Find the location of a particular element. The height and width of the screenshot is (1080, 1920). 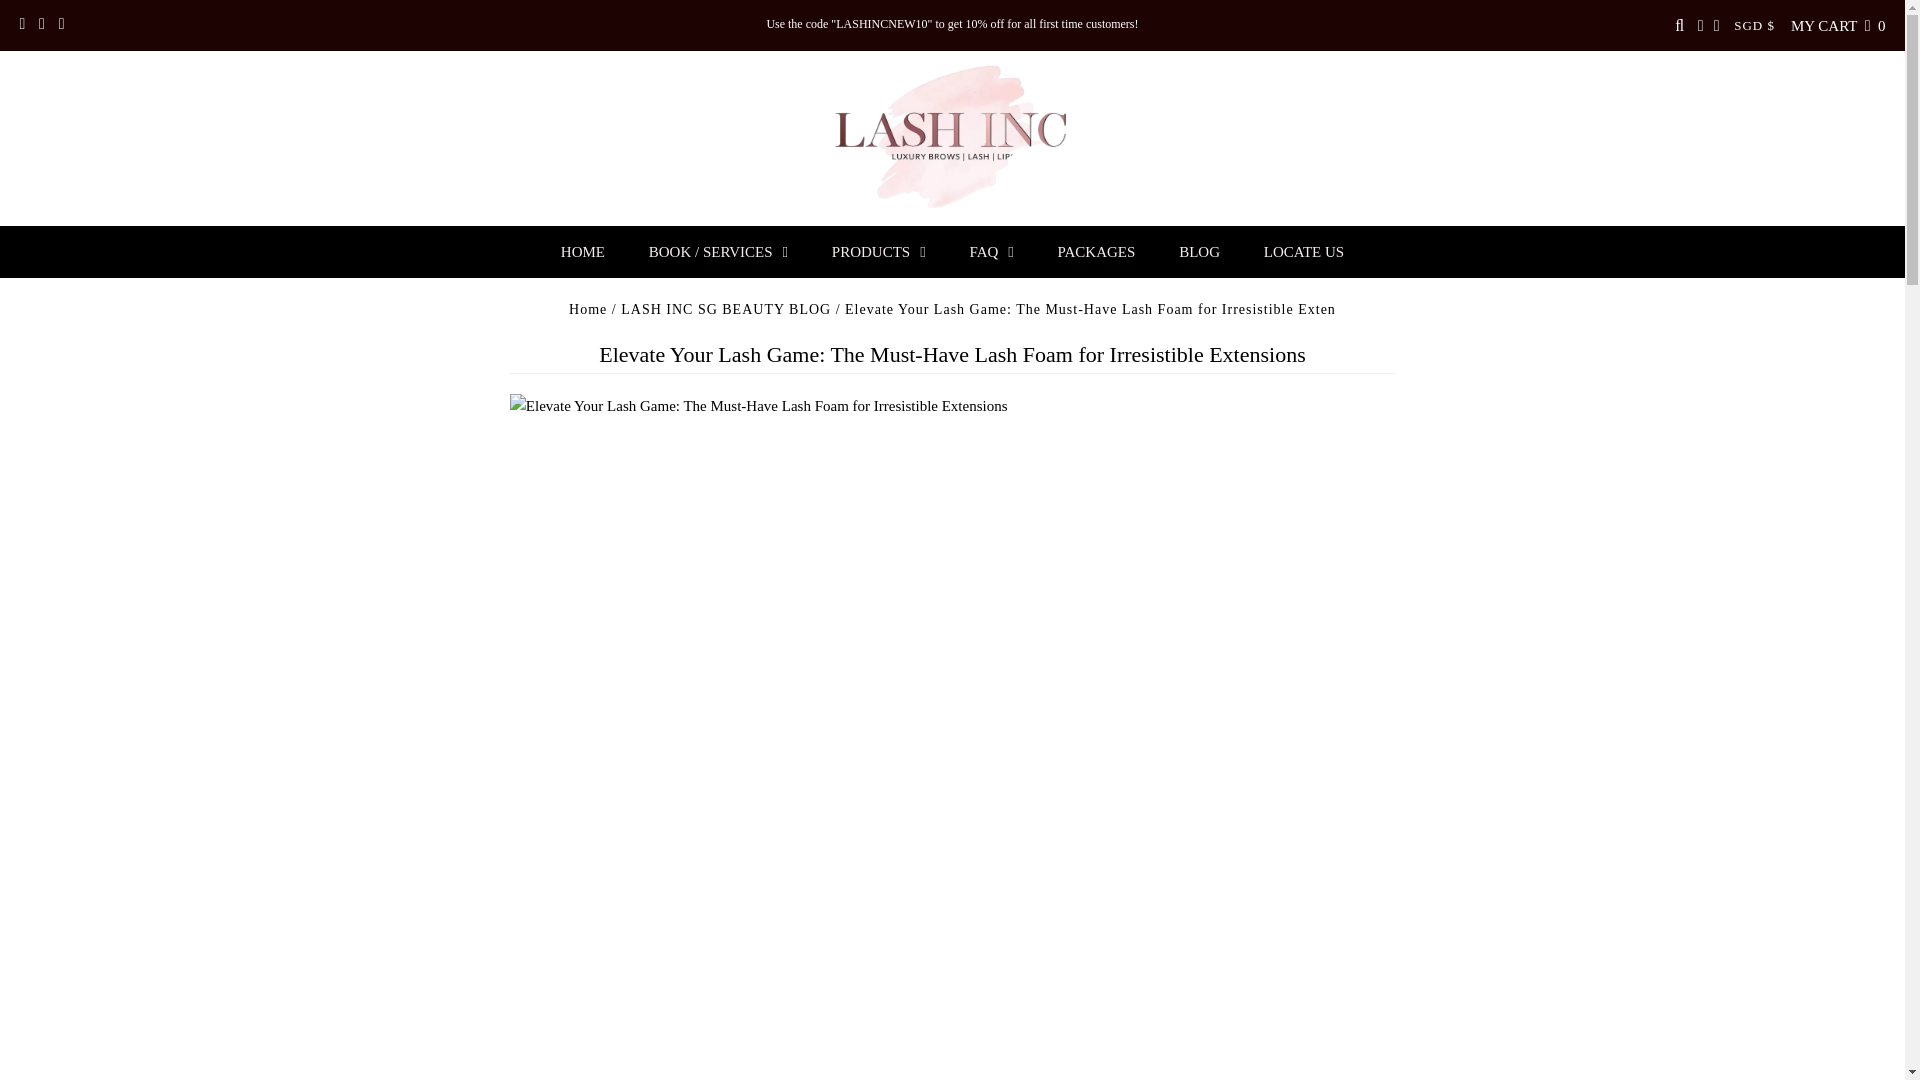

HOME is located at coordinates (583, 251).